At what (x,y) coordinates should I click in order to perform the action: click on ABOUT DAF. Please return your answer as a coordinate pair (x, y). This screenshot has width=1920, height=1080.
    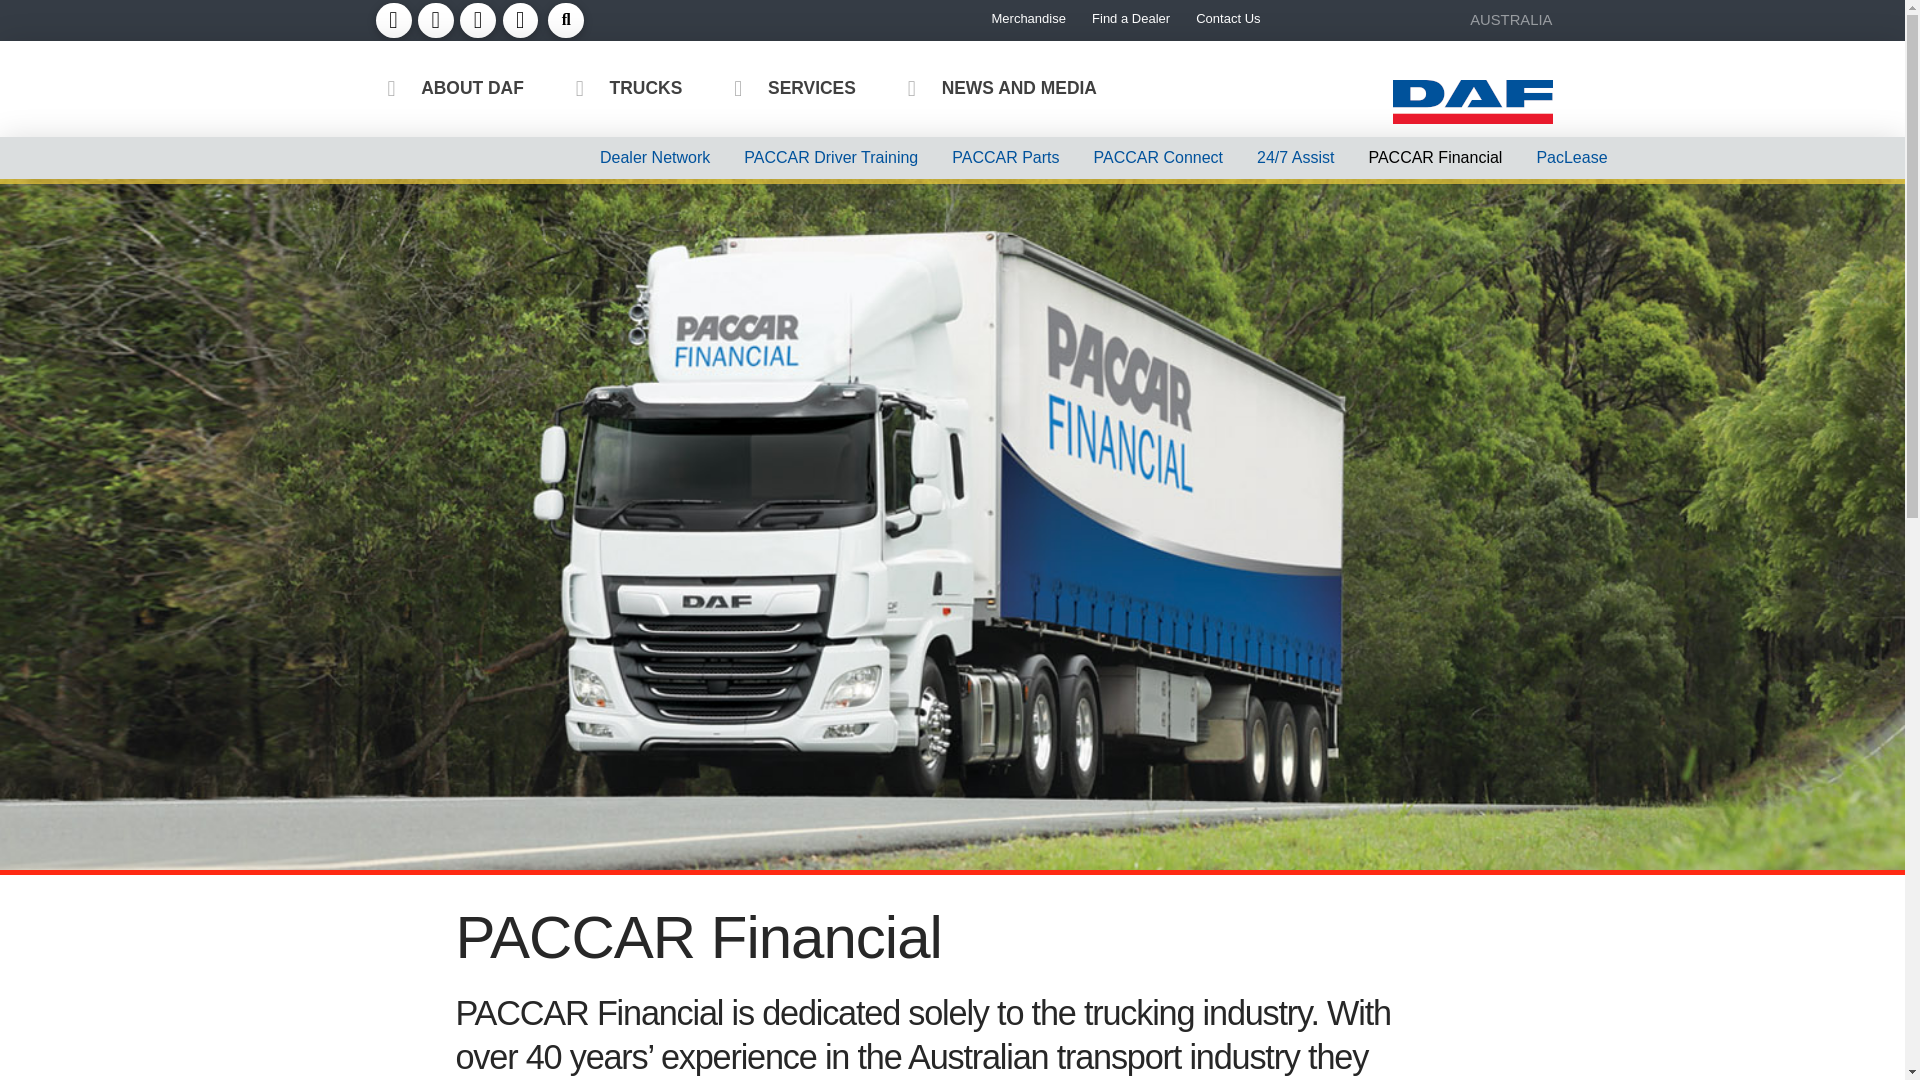
    Looking at the image, I should click on (445, 90).